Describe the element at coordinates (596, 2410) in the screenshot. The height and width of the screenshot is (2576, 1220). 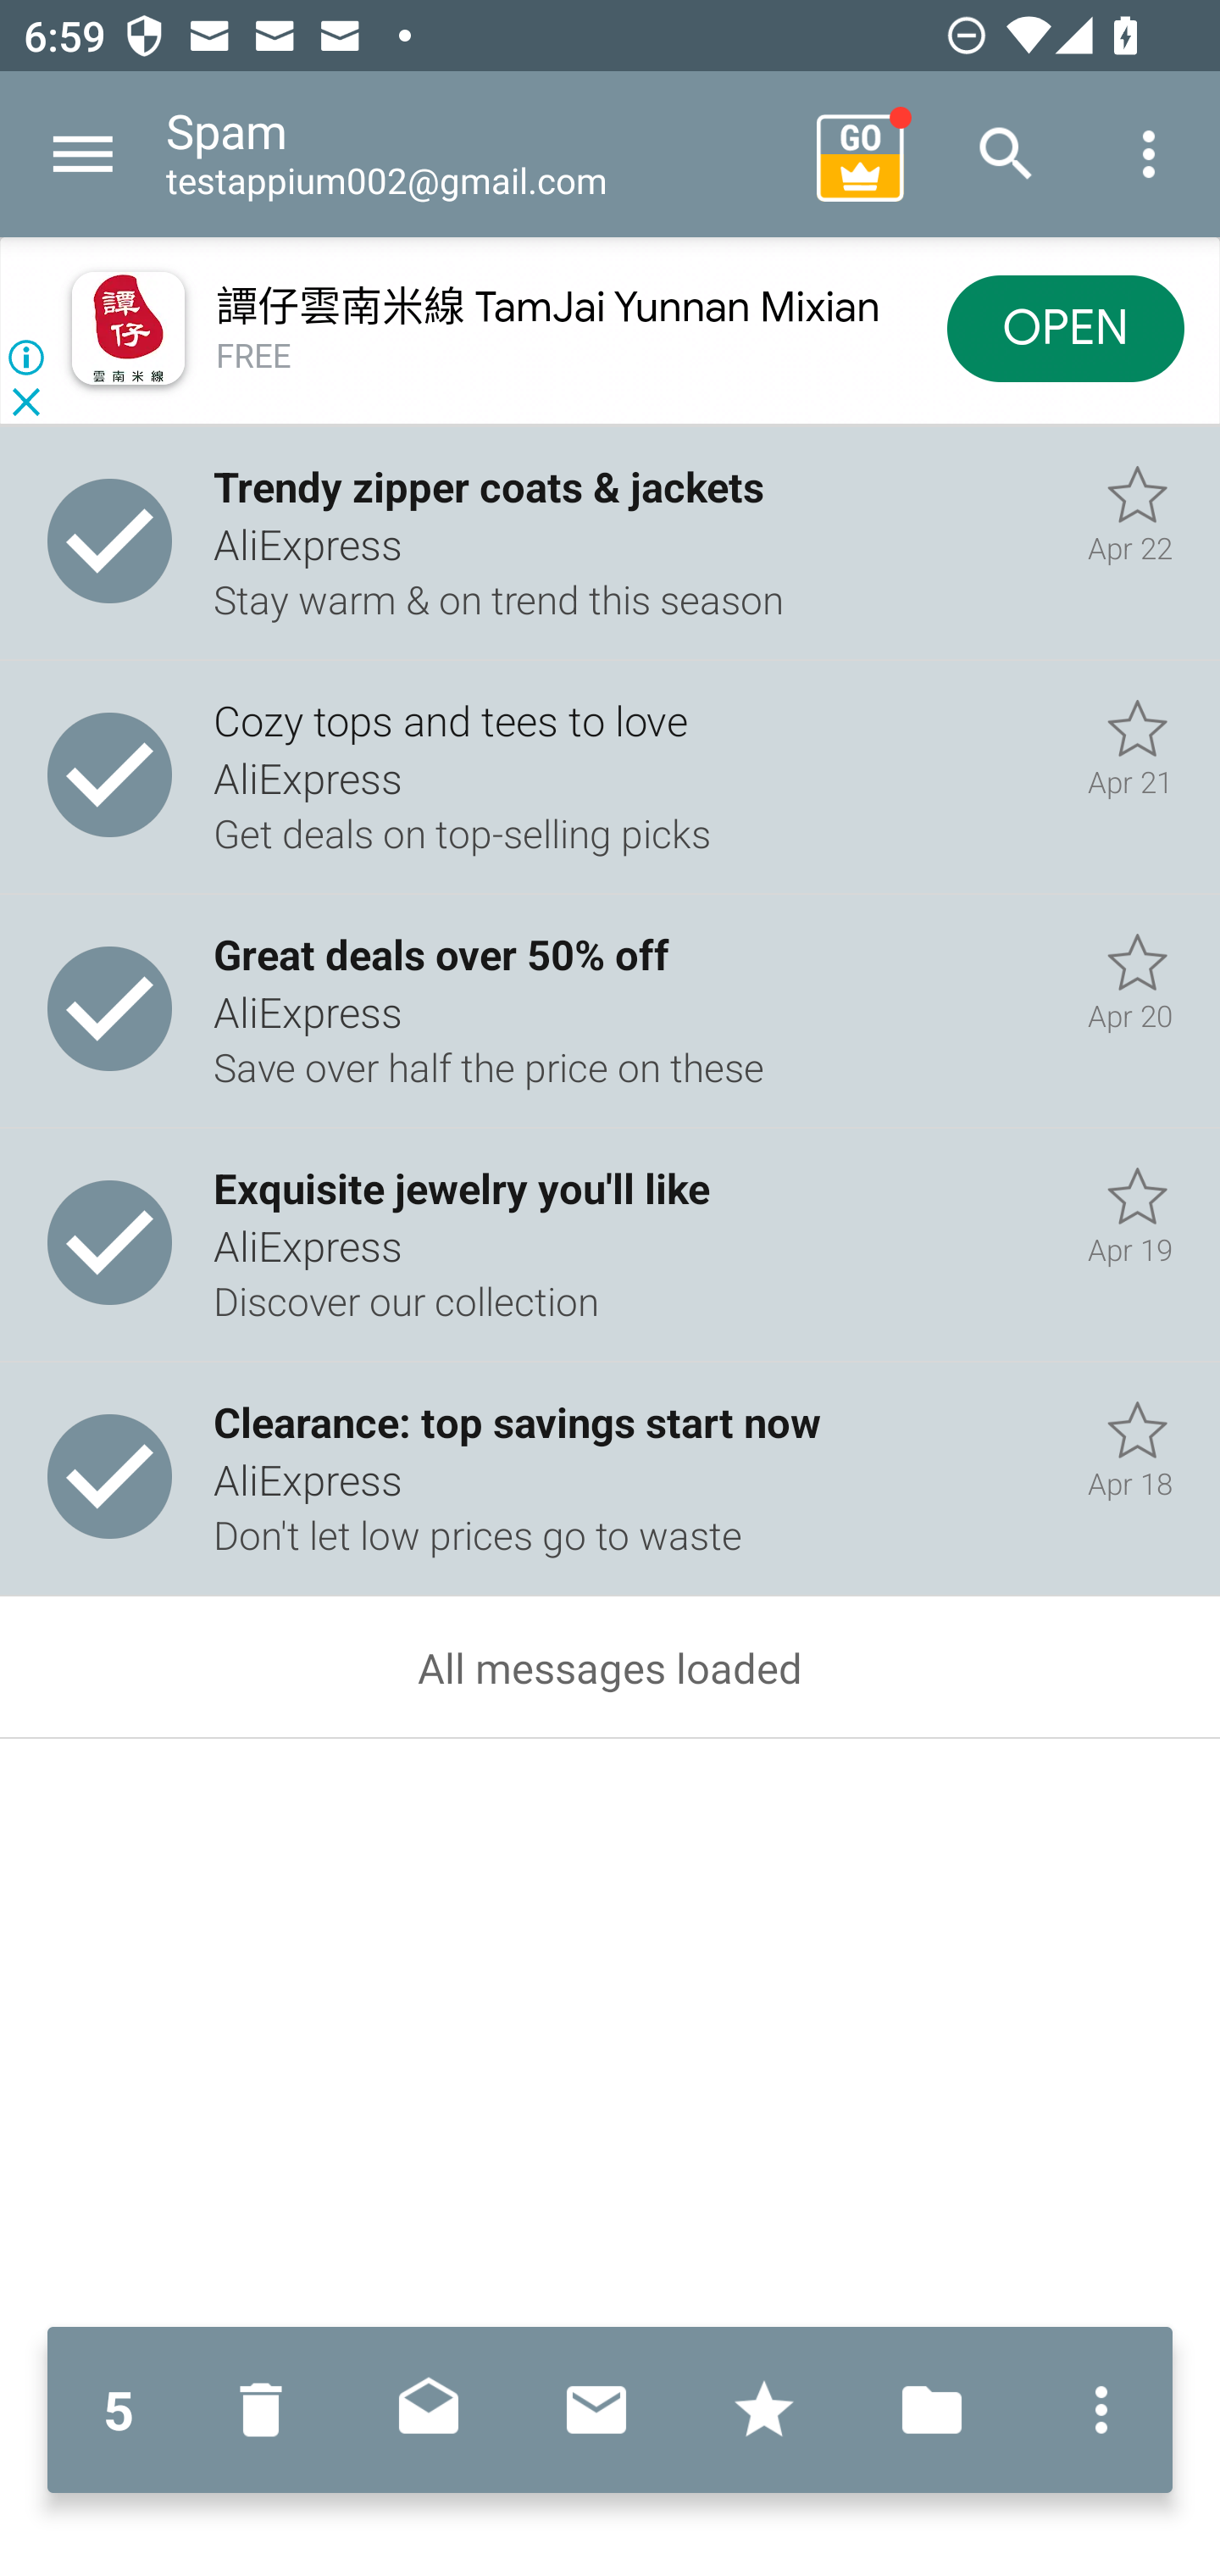
I see `Mark unread` at that location.